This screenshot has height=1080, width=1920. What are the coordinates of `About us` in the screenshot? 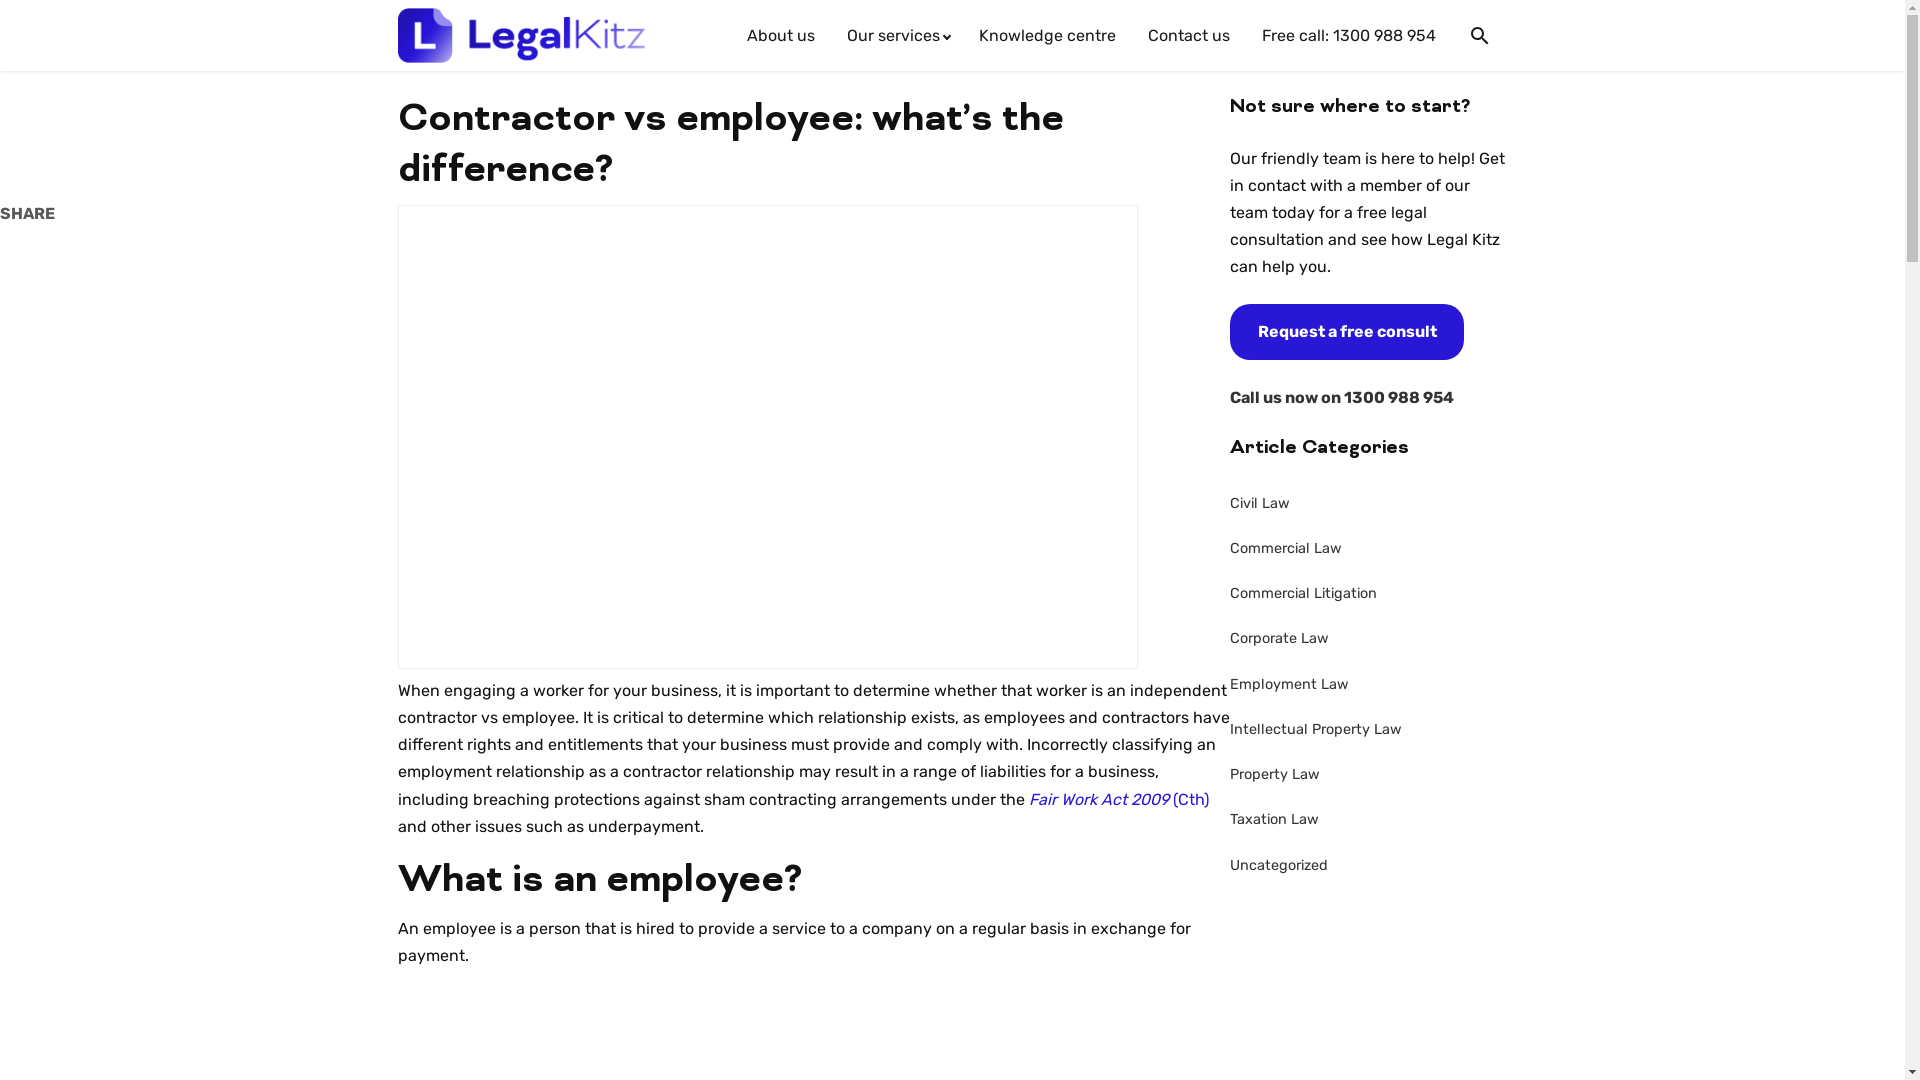 It's located at (781, 36).